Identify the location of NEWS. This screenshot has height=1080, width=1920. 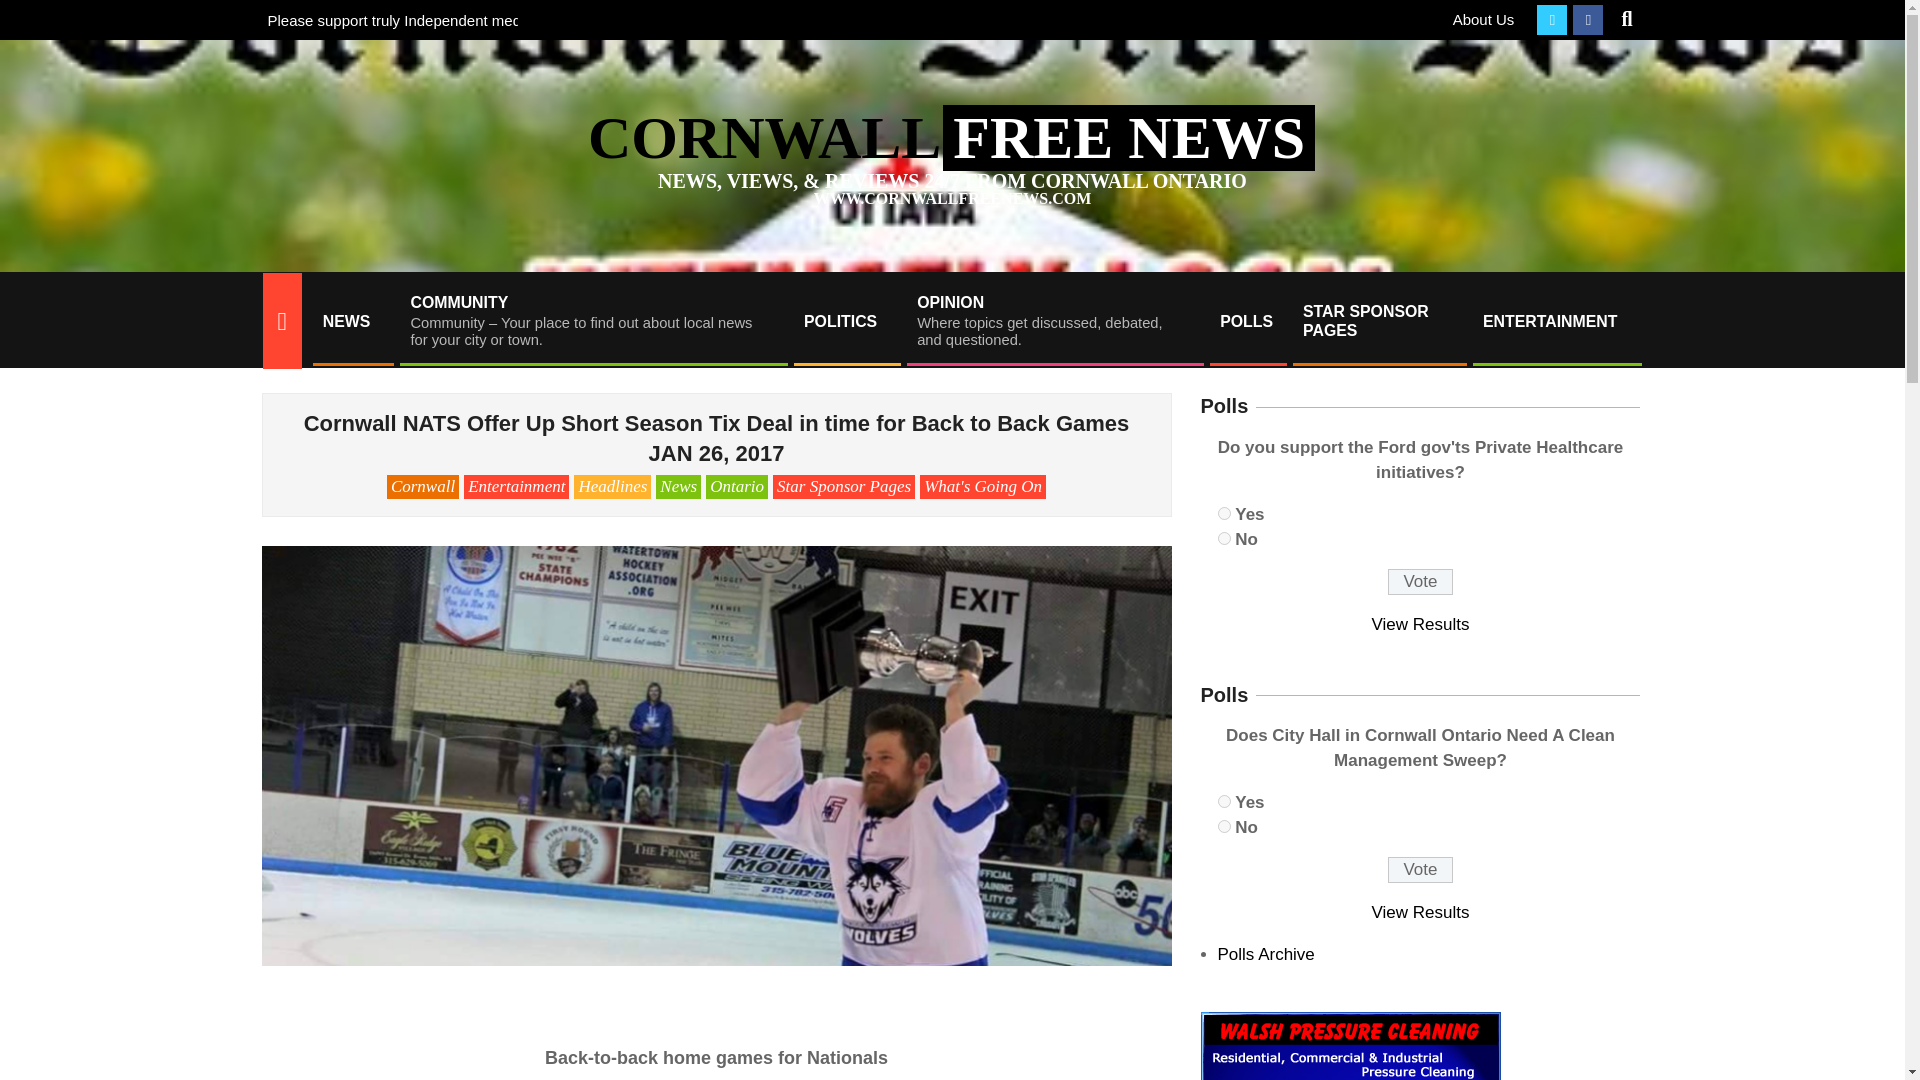
(351, 321).